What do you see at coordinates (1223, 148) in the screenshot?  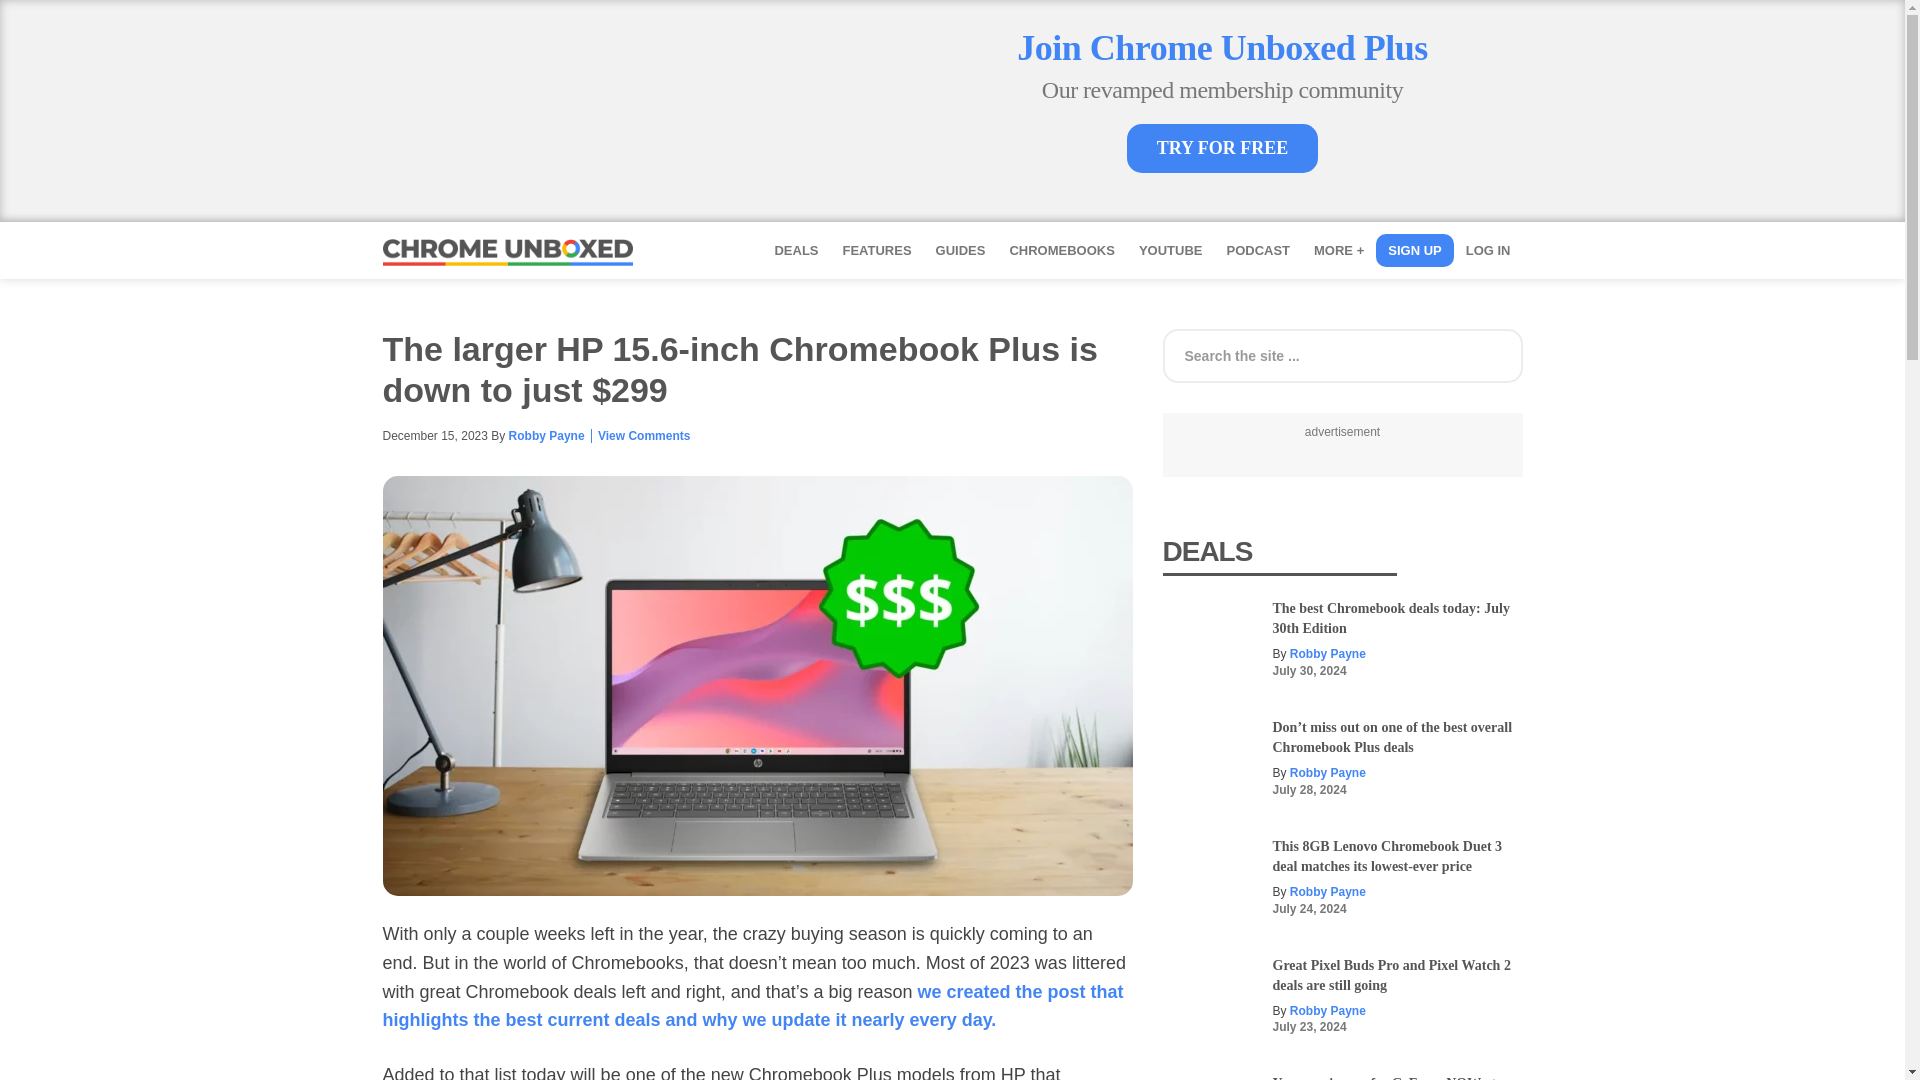 I see `TRY FOR FREE` at bounding box center [1223, 148].